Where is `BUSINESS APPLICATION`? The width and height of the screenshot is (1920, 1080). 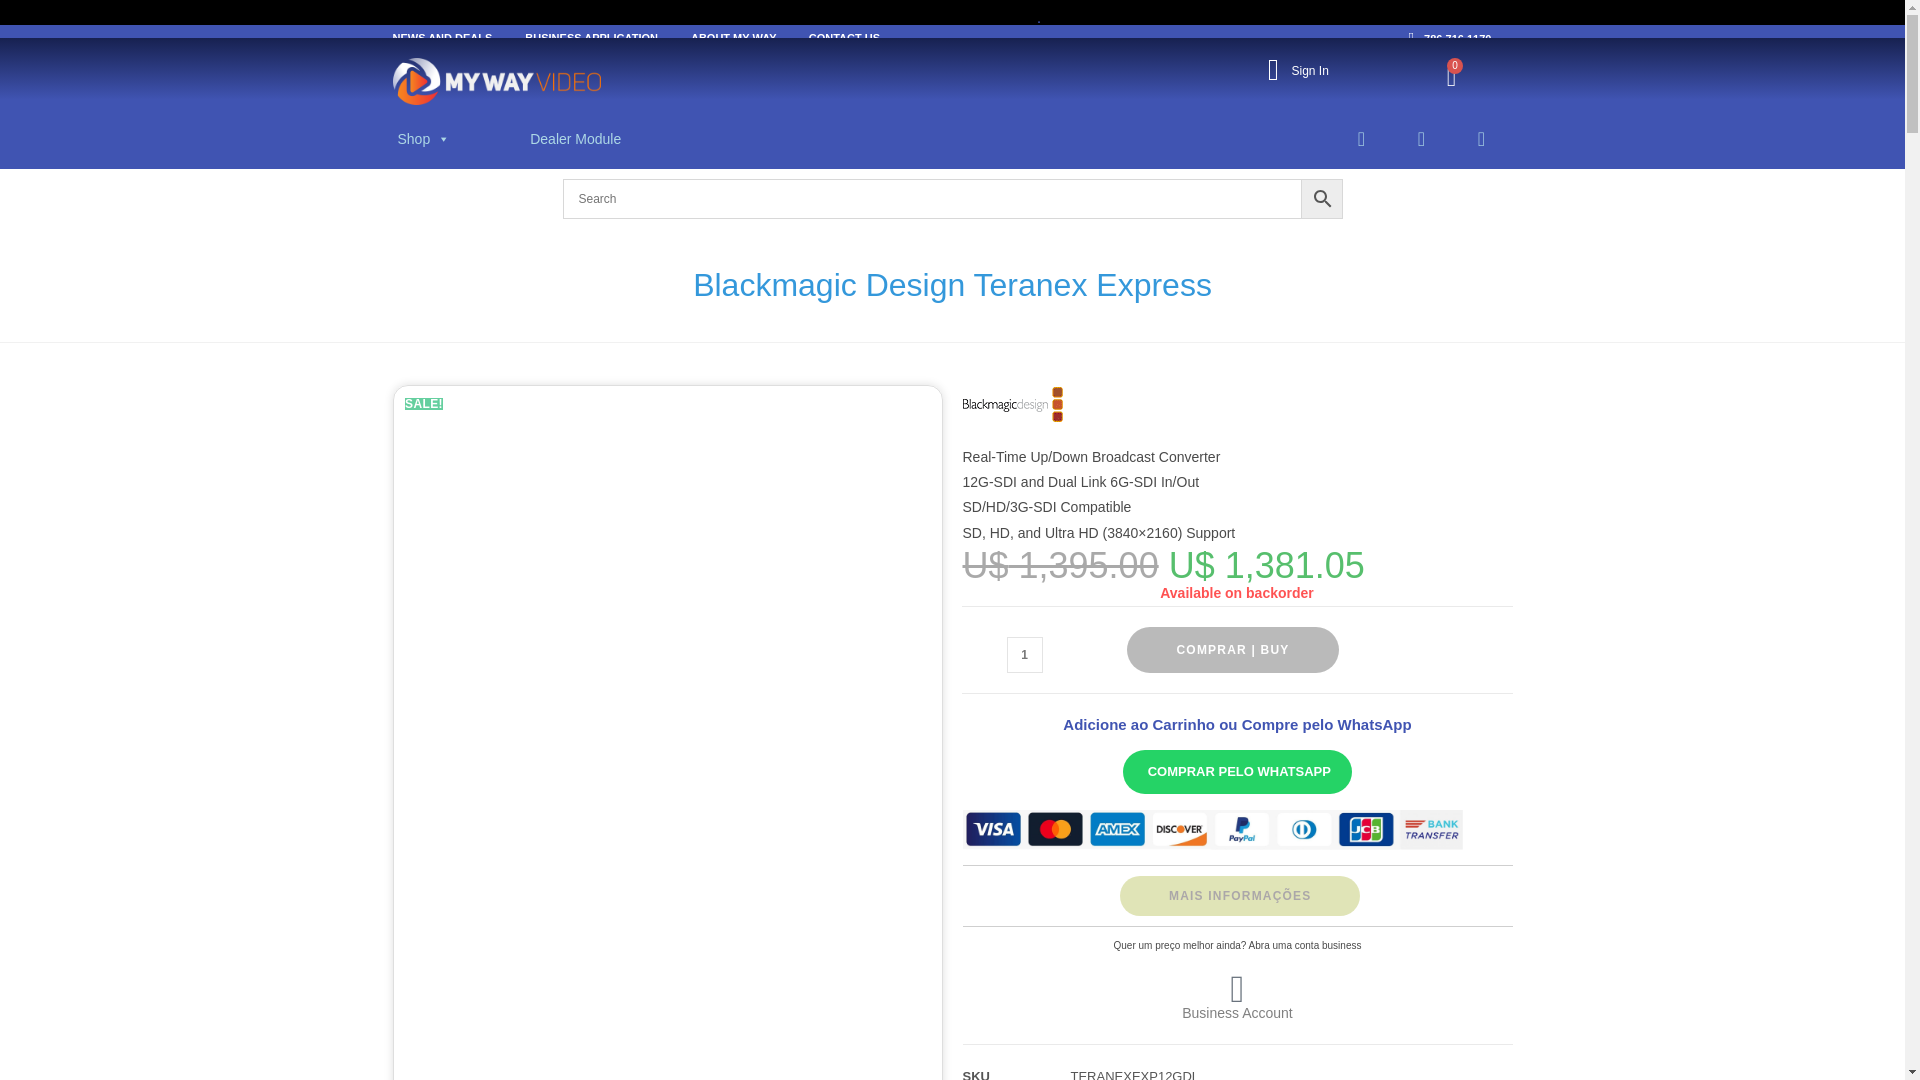 BUSINESS APPLICATION is located at coordinates (591, 37).